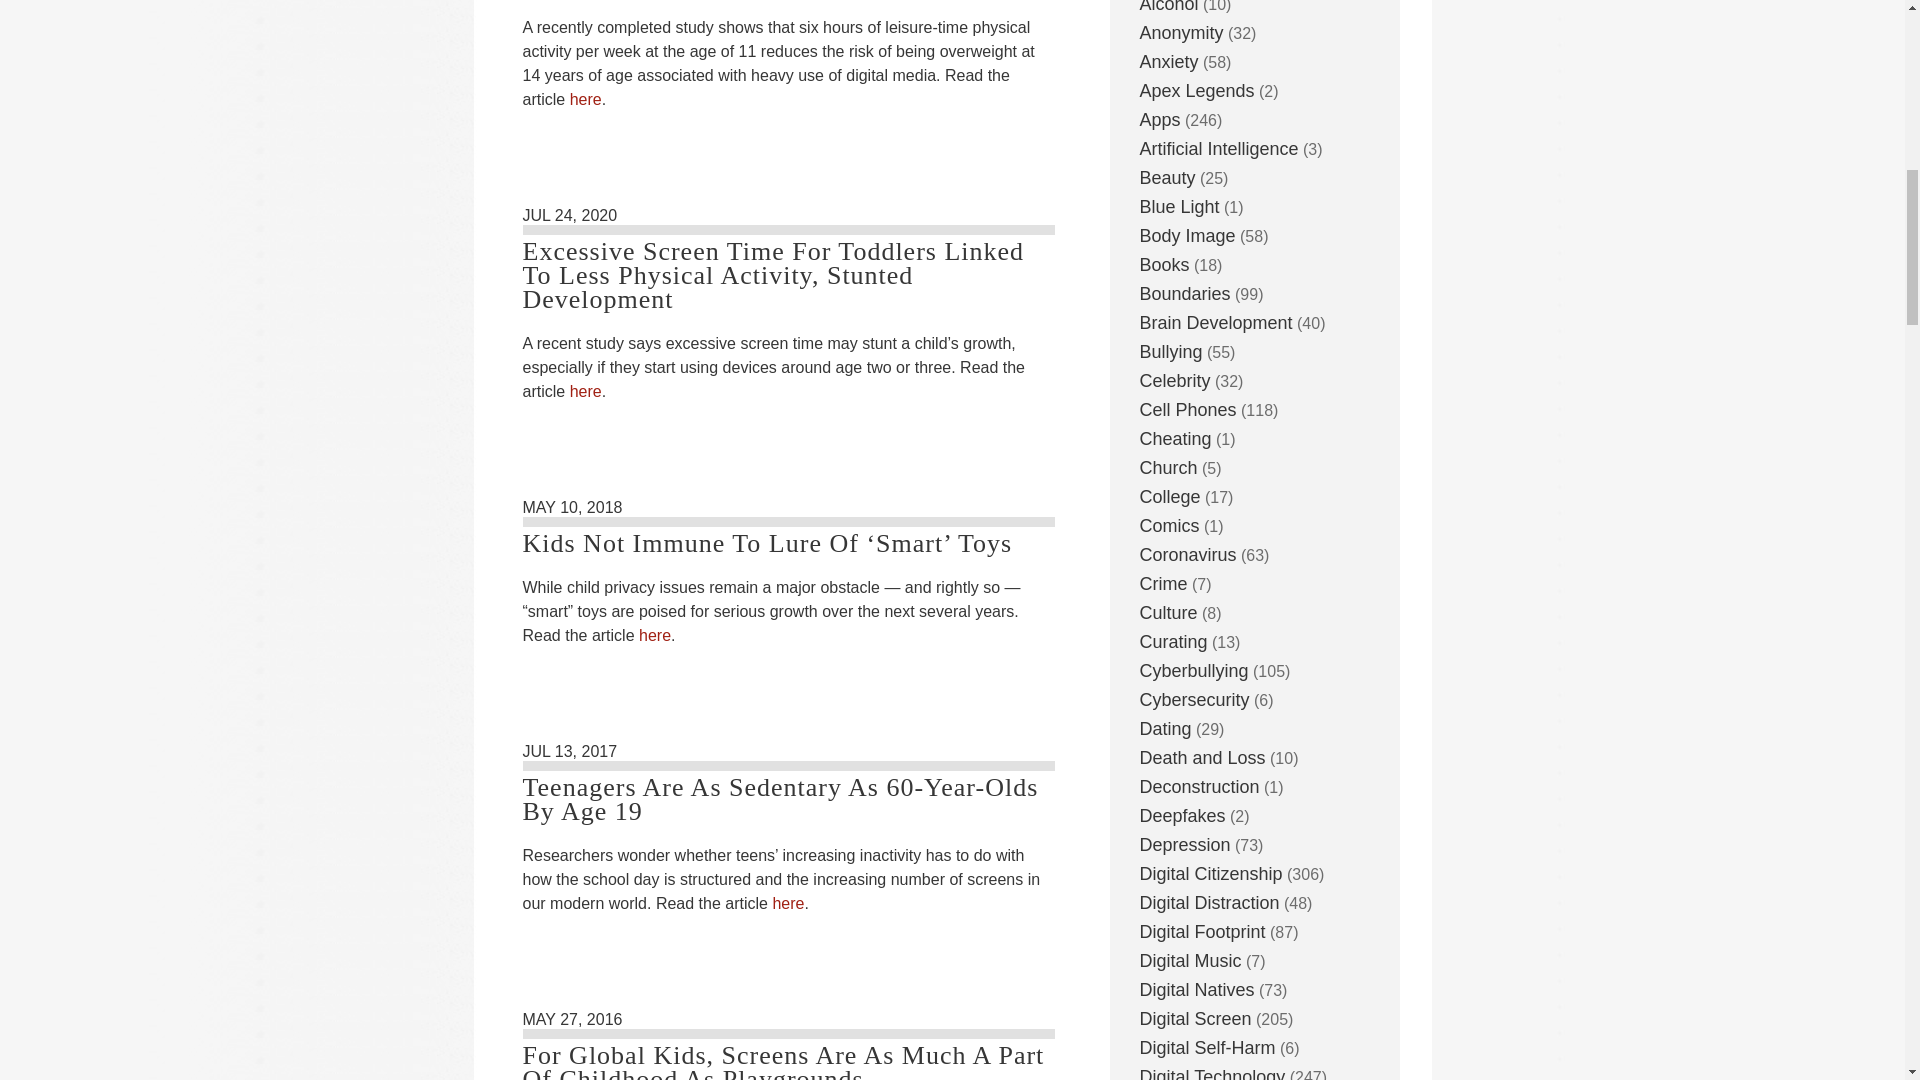 This screenshot has width=1920, height=1080. Describe the element at coordinates (586, 391) in the screenshot. I see `here` at that location.